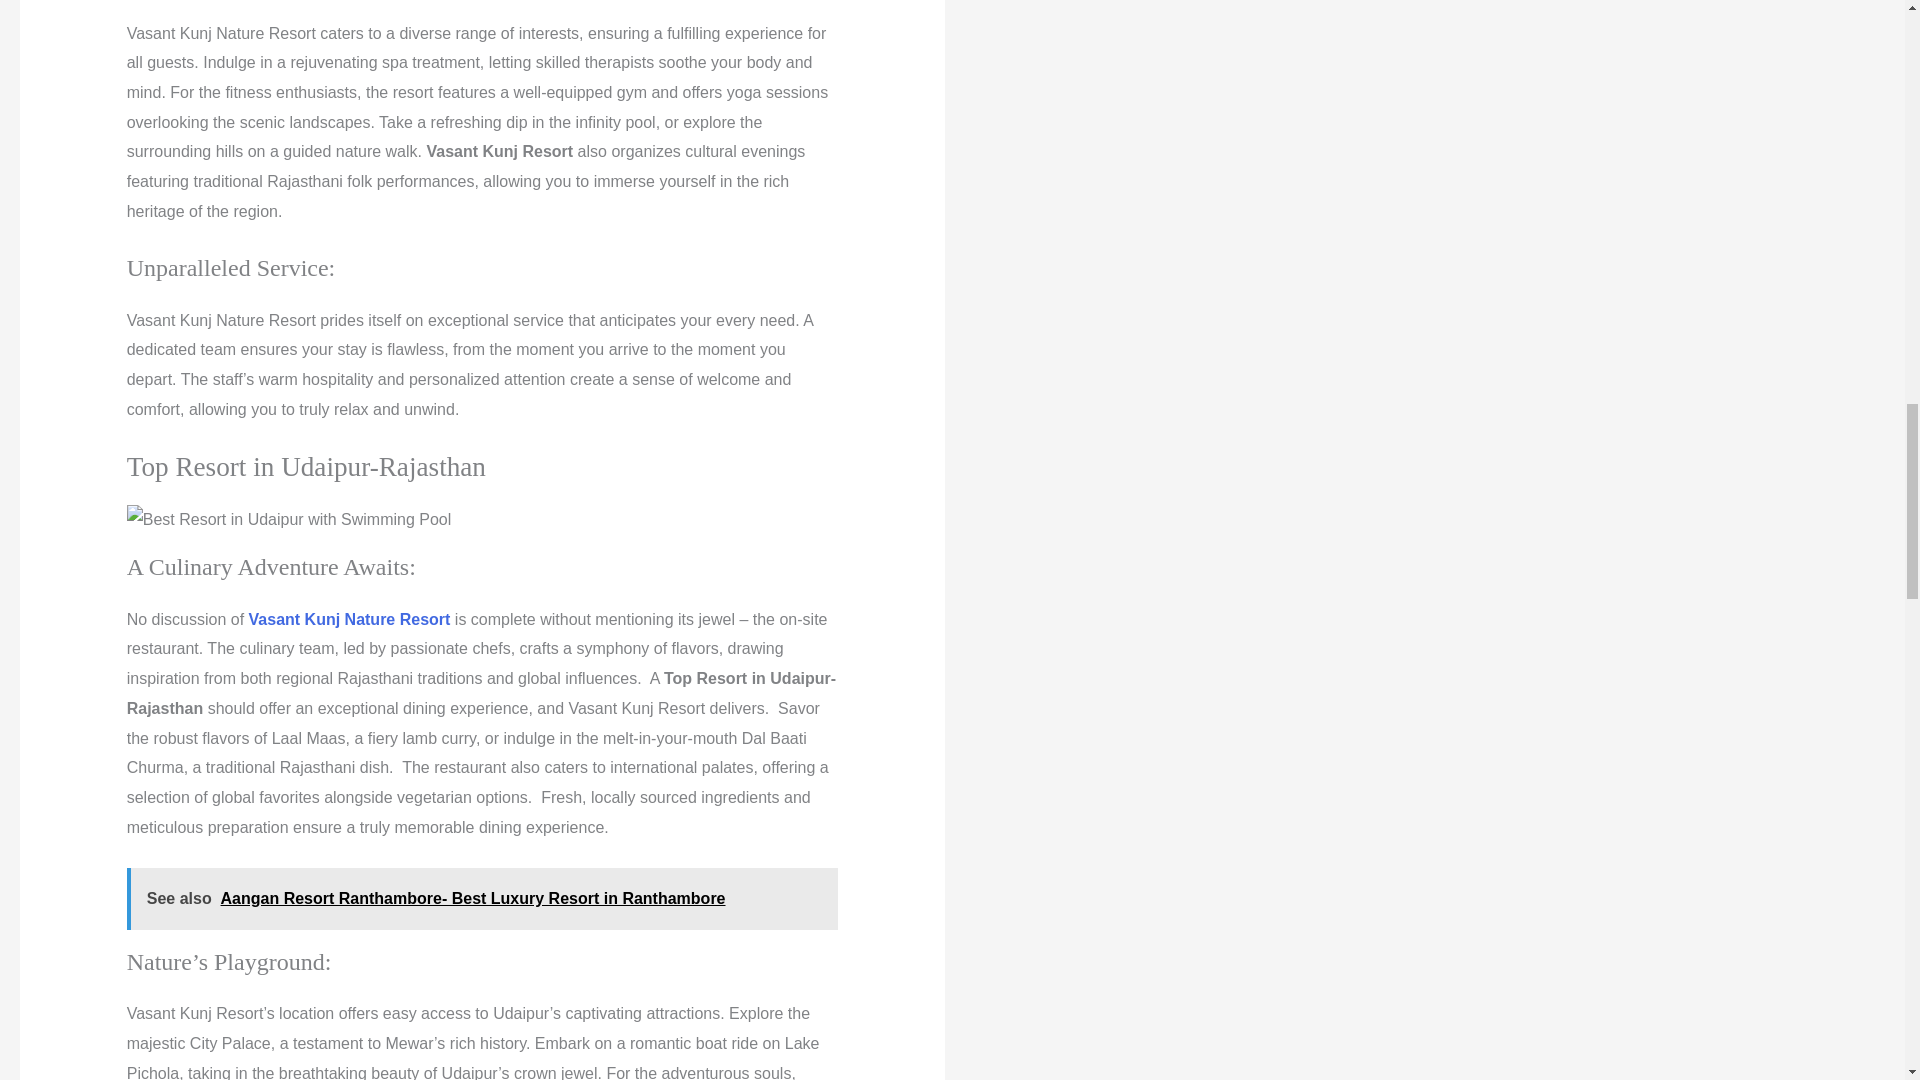  I want to click on Vasant Kunj Nature Resort, so click(350, 619).